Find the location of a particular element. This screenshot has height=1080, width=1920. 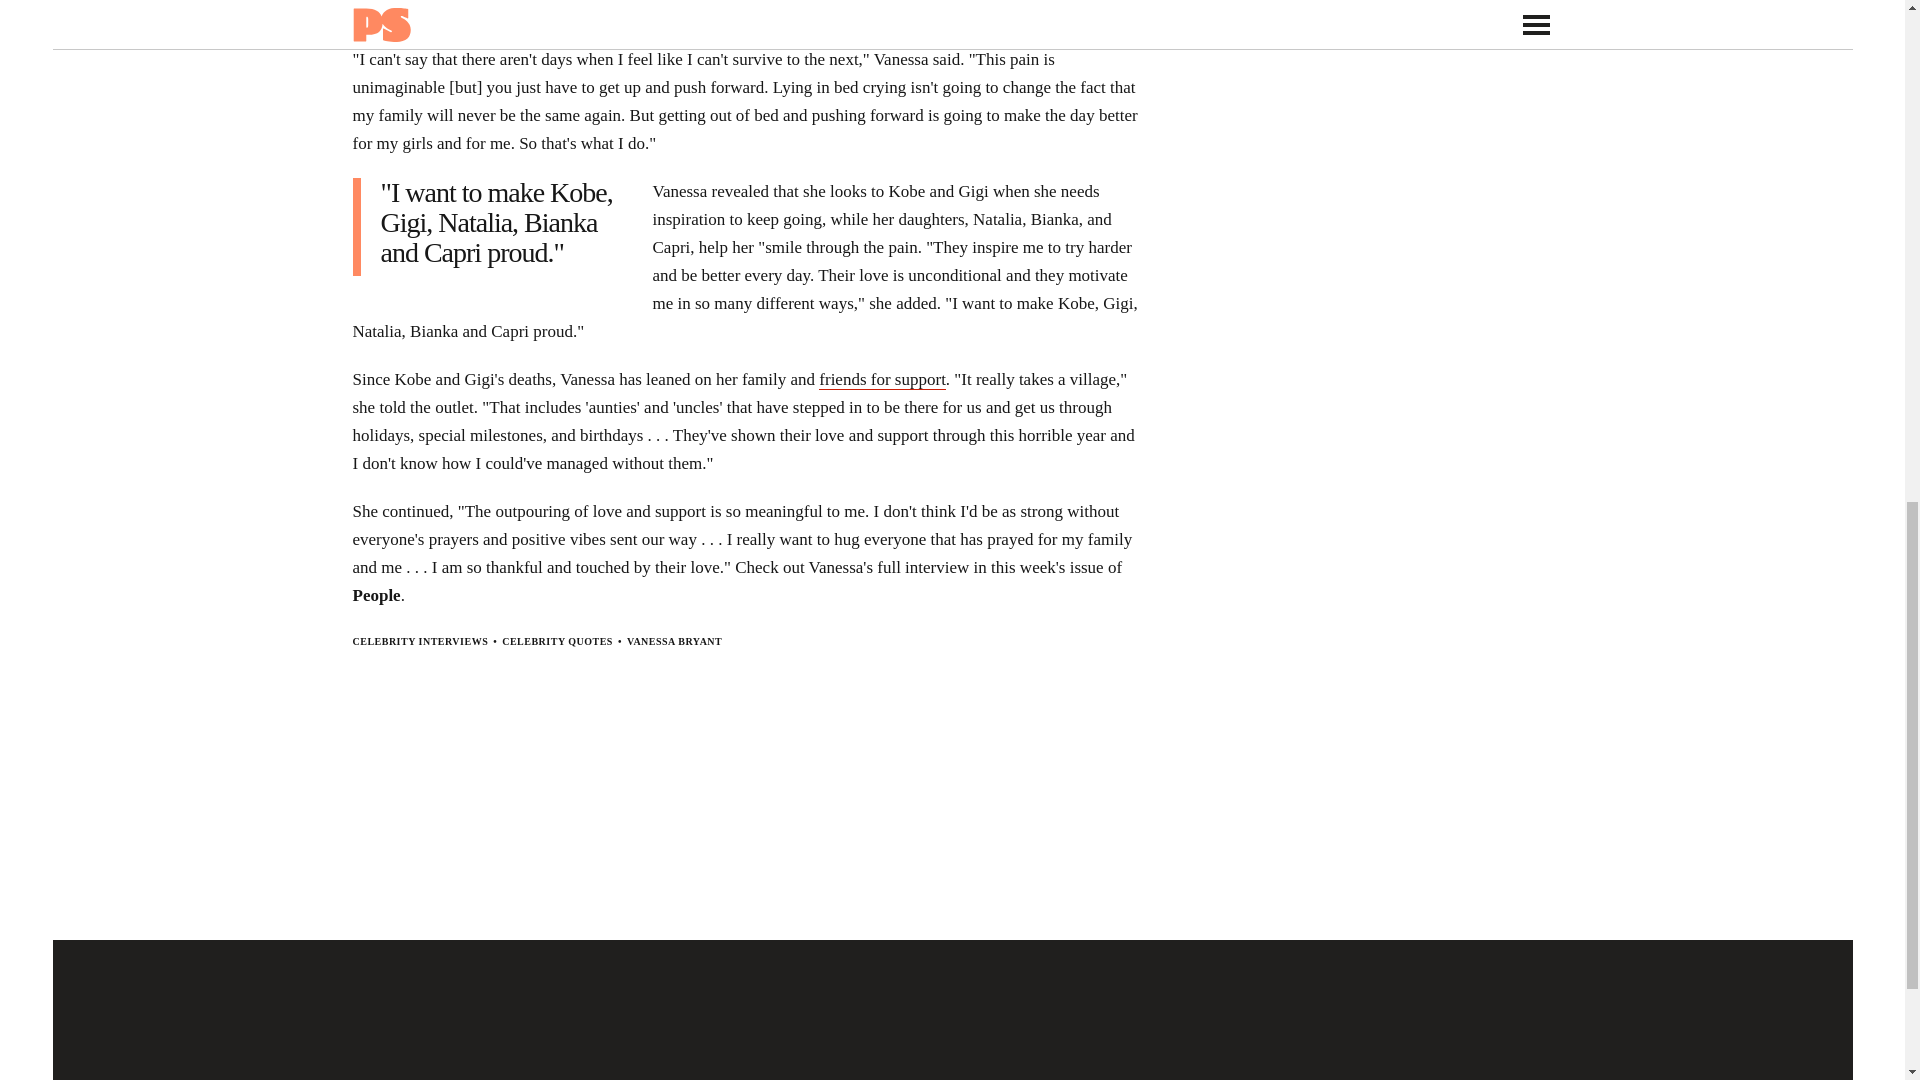

friends for support is located at coordinates (882, 380).